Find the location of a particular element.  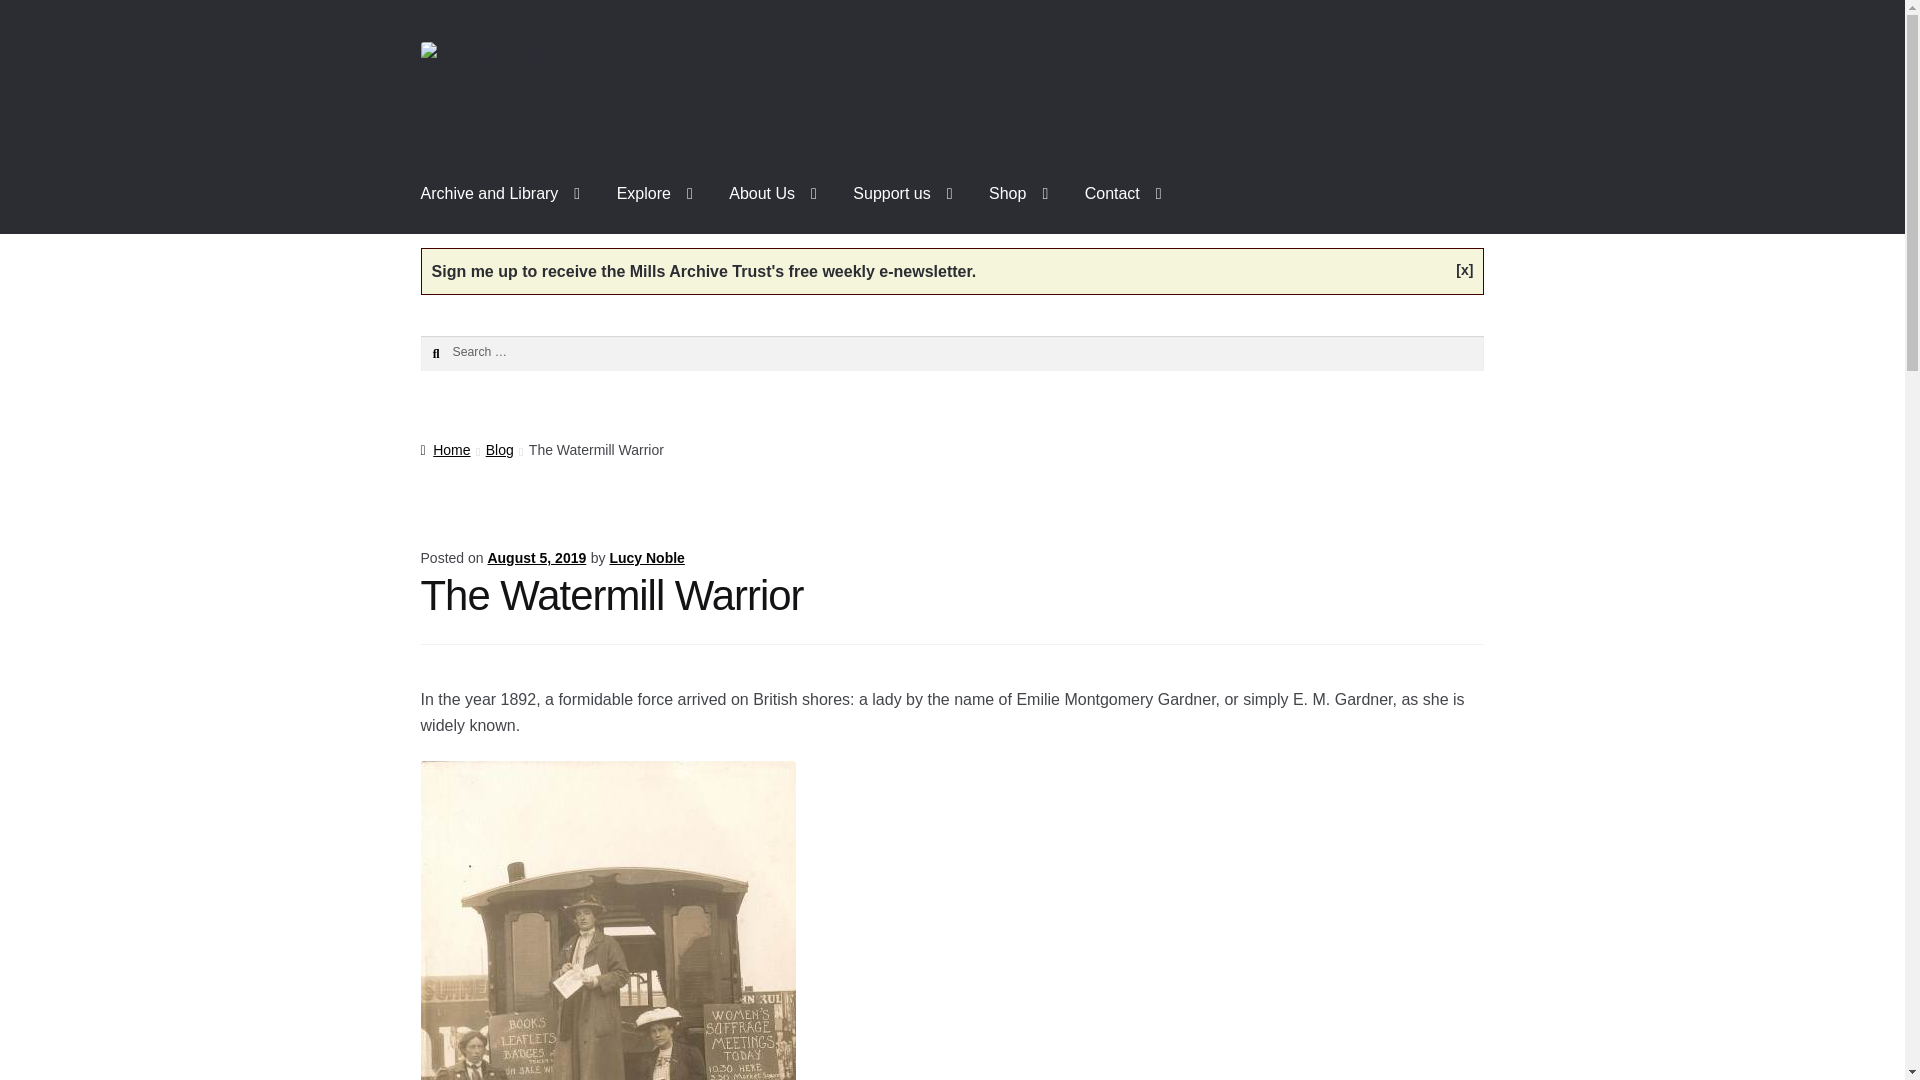

Explore is located at coordinates (654, 194).